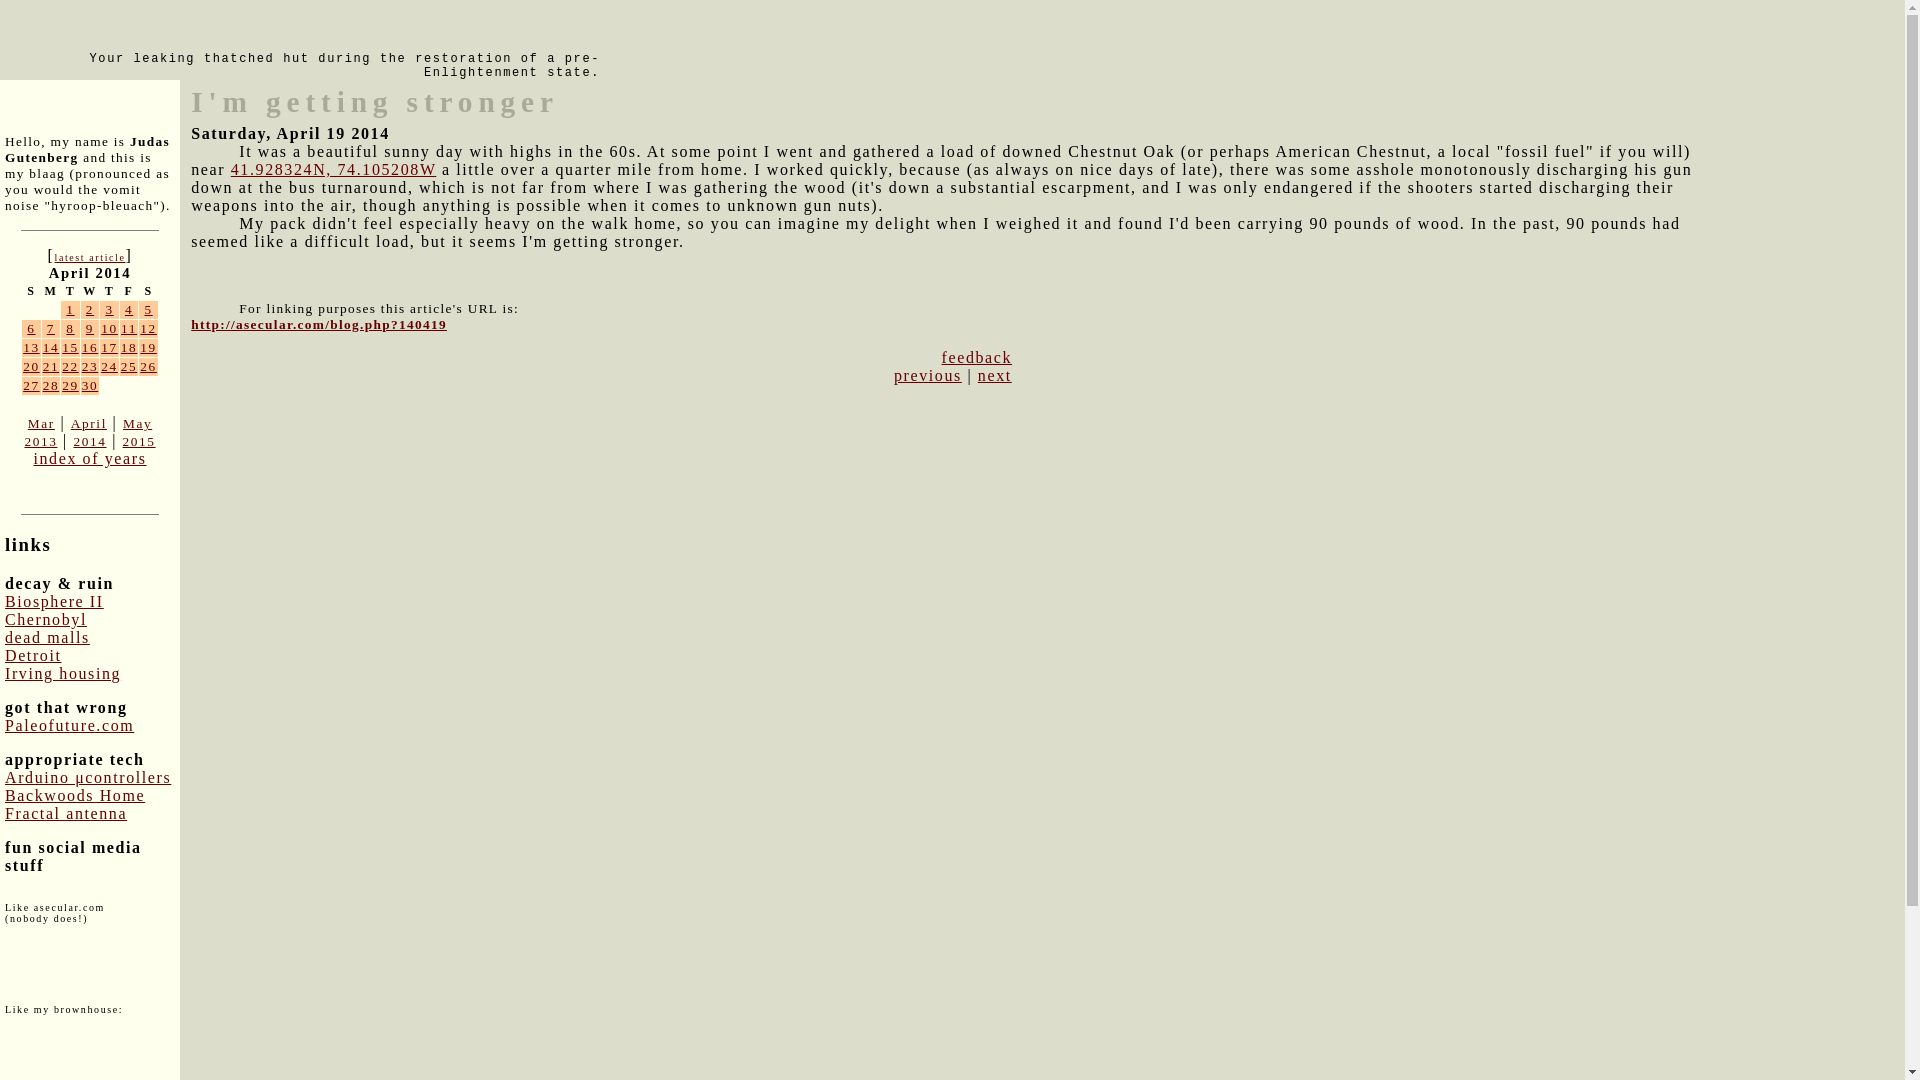  What do you see at coordinates (90, 386) in the screenshot?
I see `30` at bounding box center [90, 386].